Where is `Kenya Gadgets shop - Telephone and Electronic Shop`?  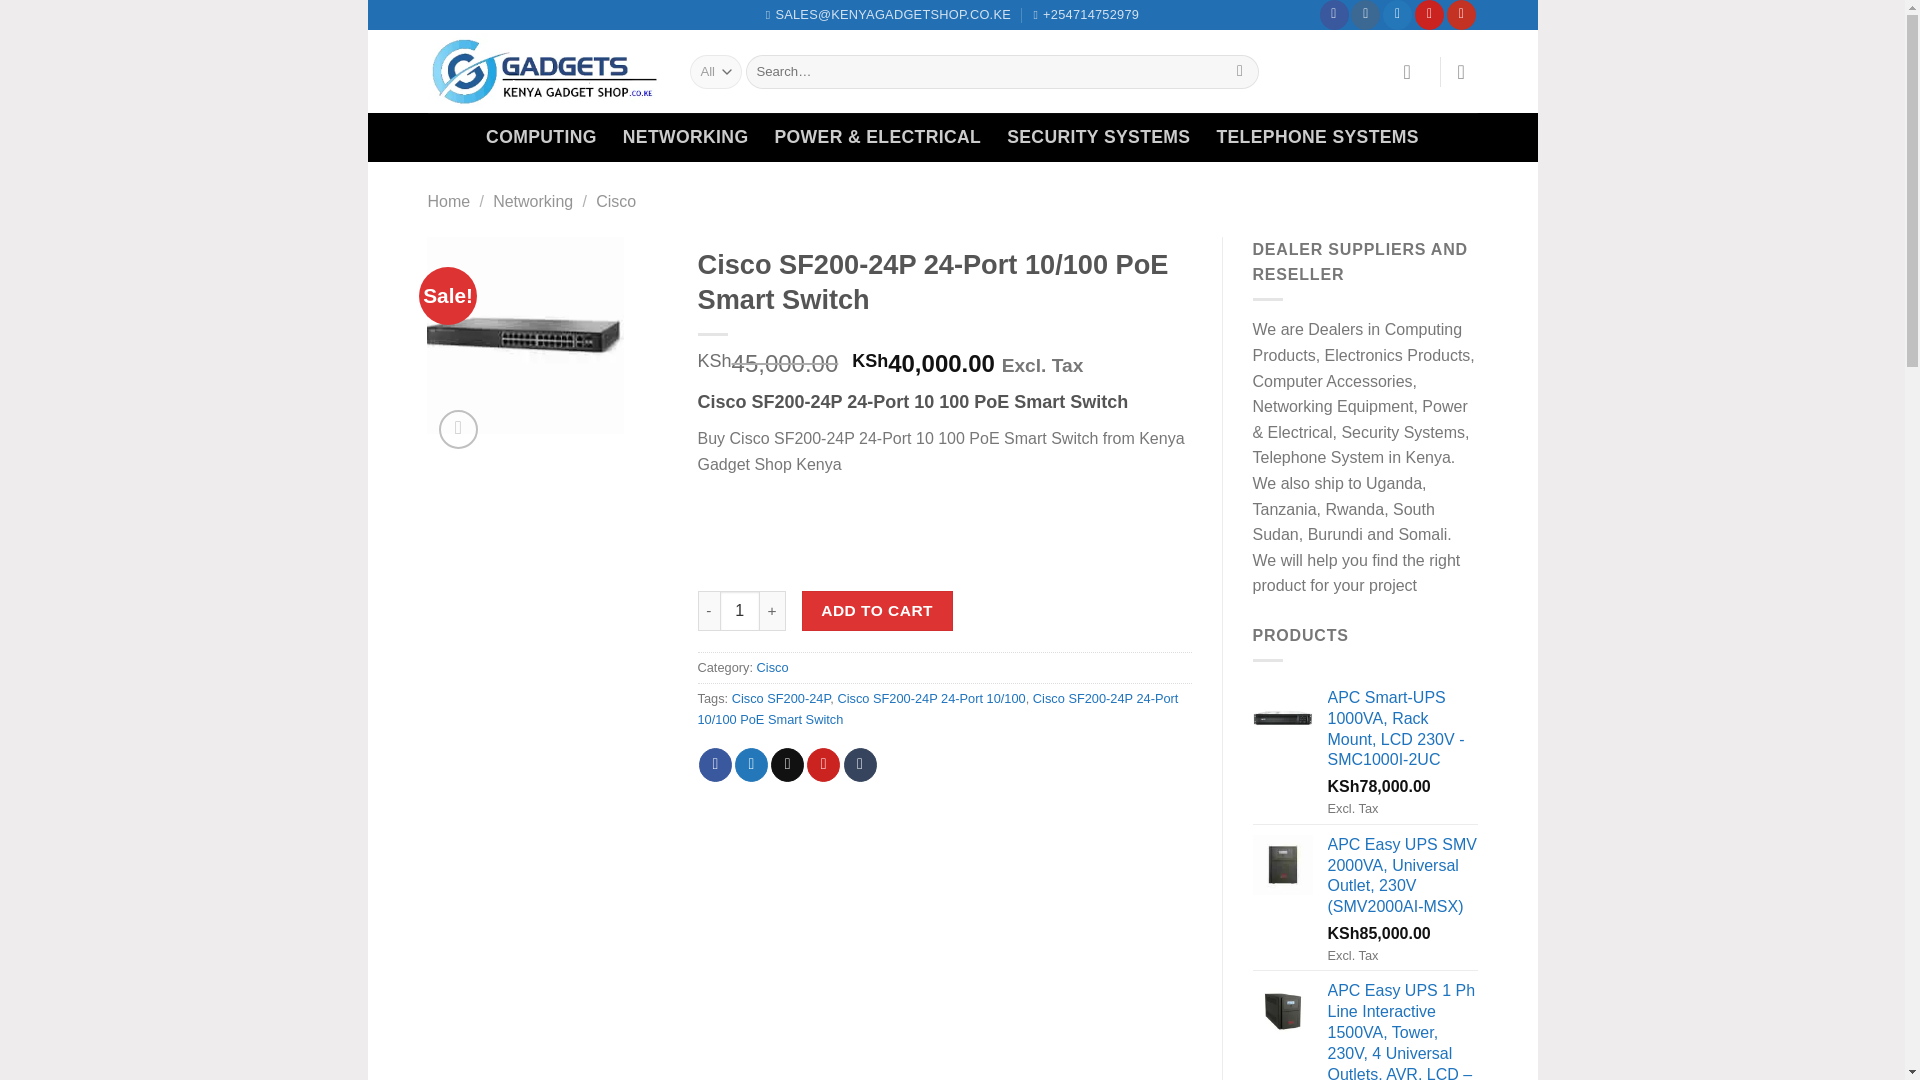 Kenya Gadgets shop - Telephone and Electronic Shop is located at coordinates (544, 72).